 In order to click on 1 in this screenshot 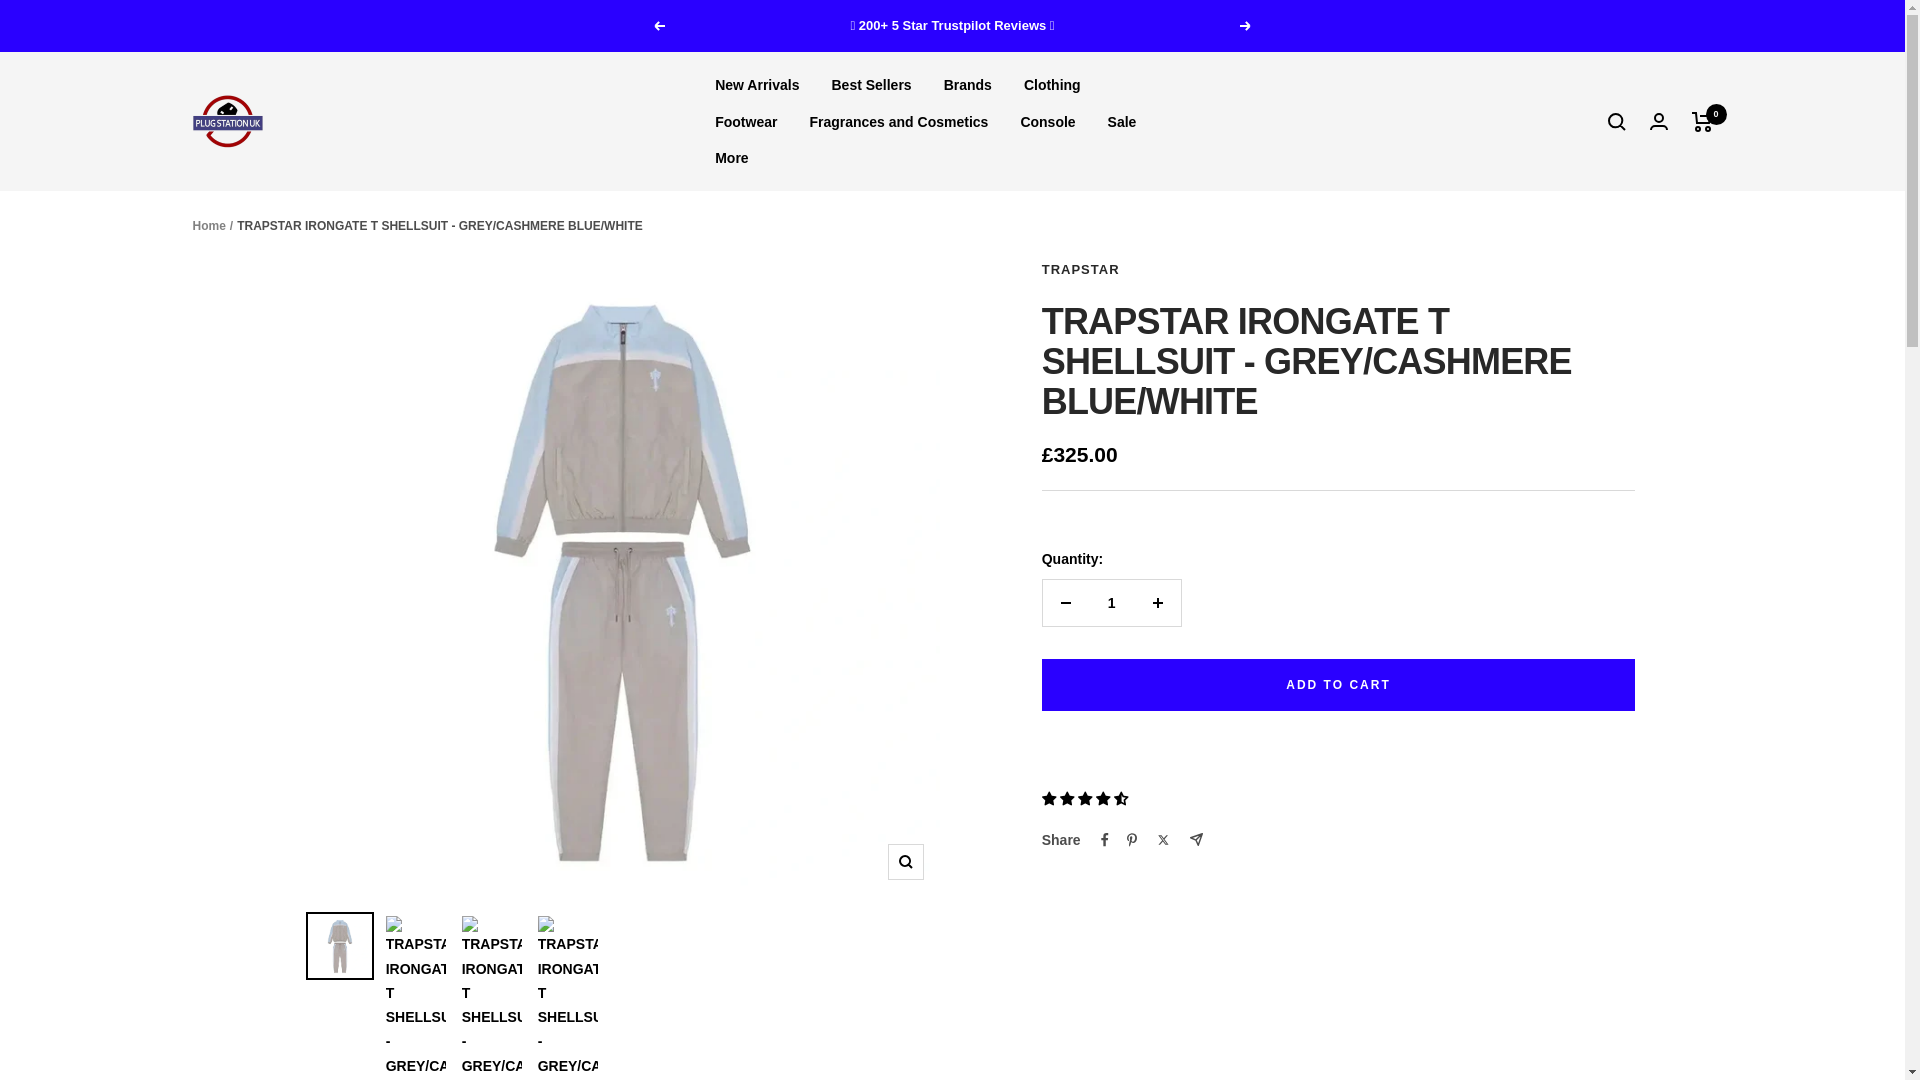, I will do `click(1111, 602)`.